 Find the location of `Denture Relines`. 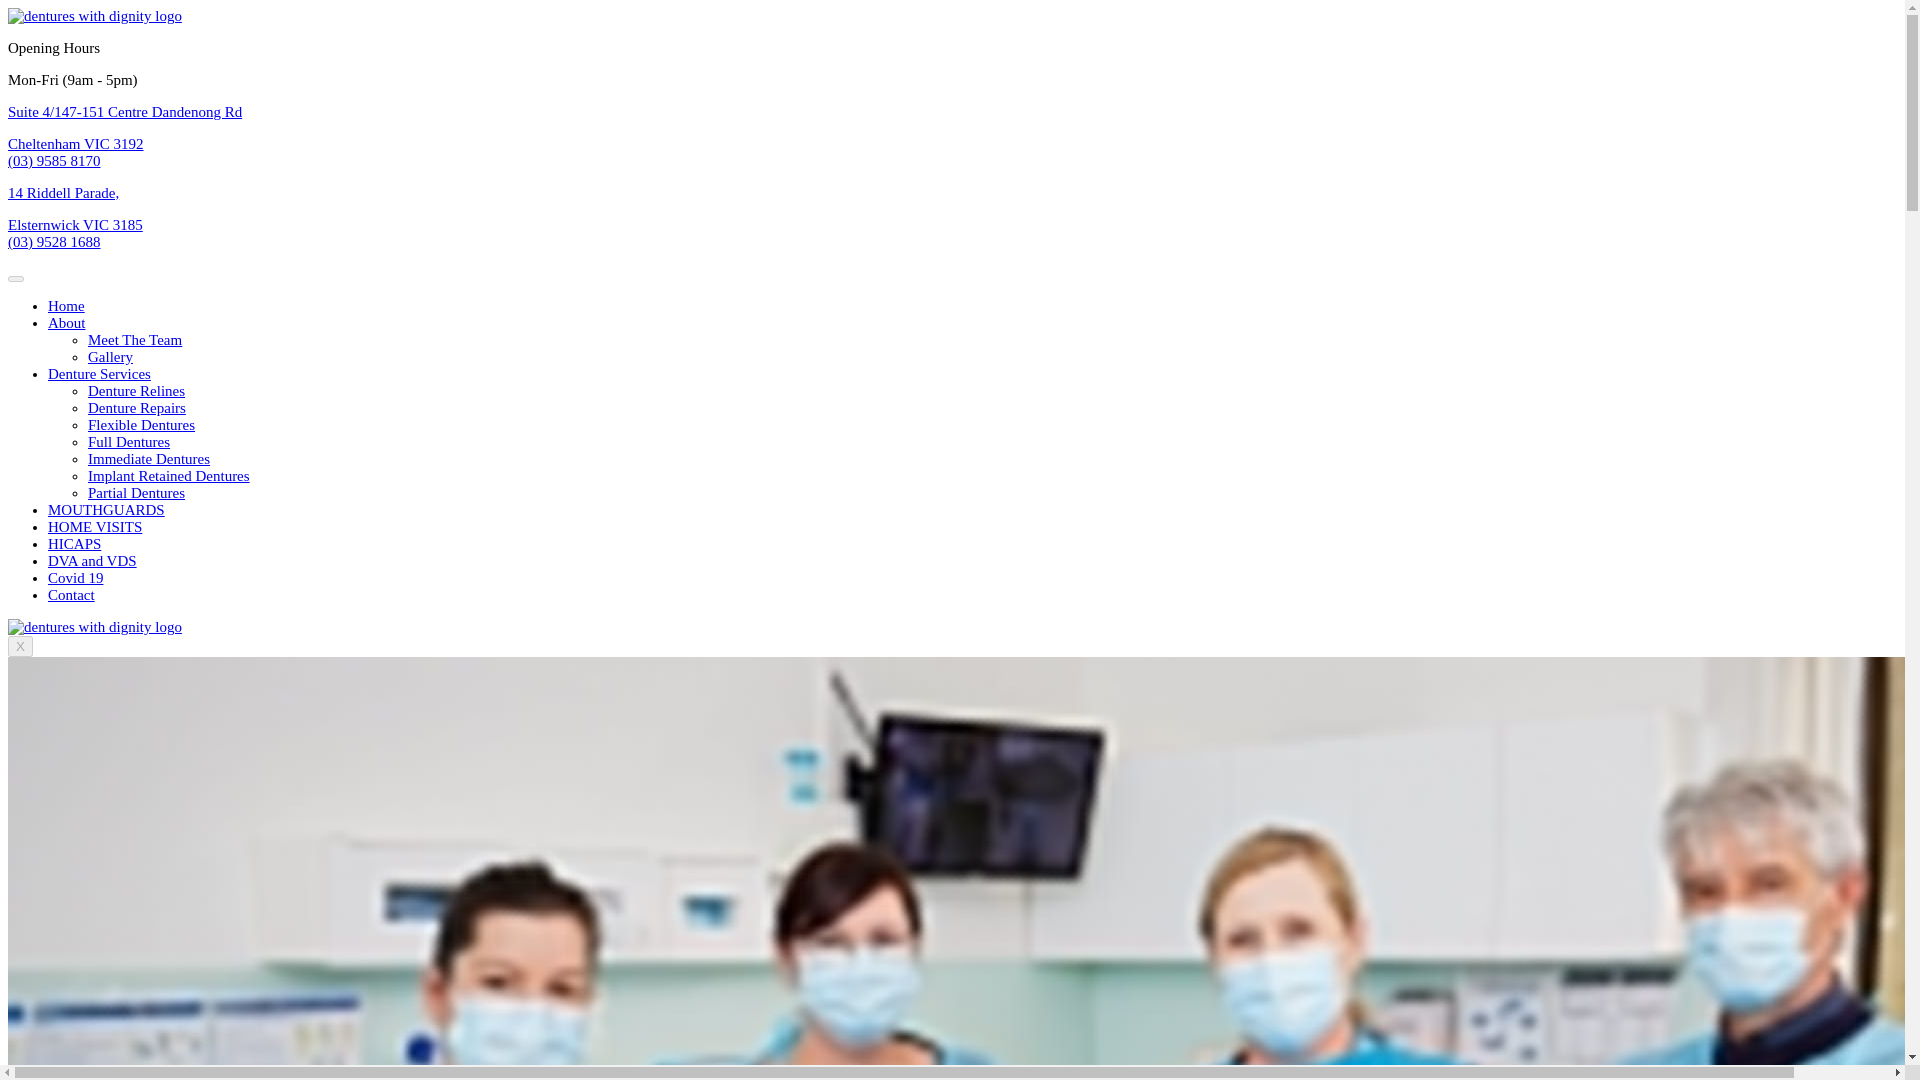

Denture Relines is located at coordinates (136, 390).